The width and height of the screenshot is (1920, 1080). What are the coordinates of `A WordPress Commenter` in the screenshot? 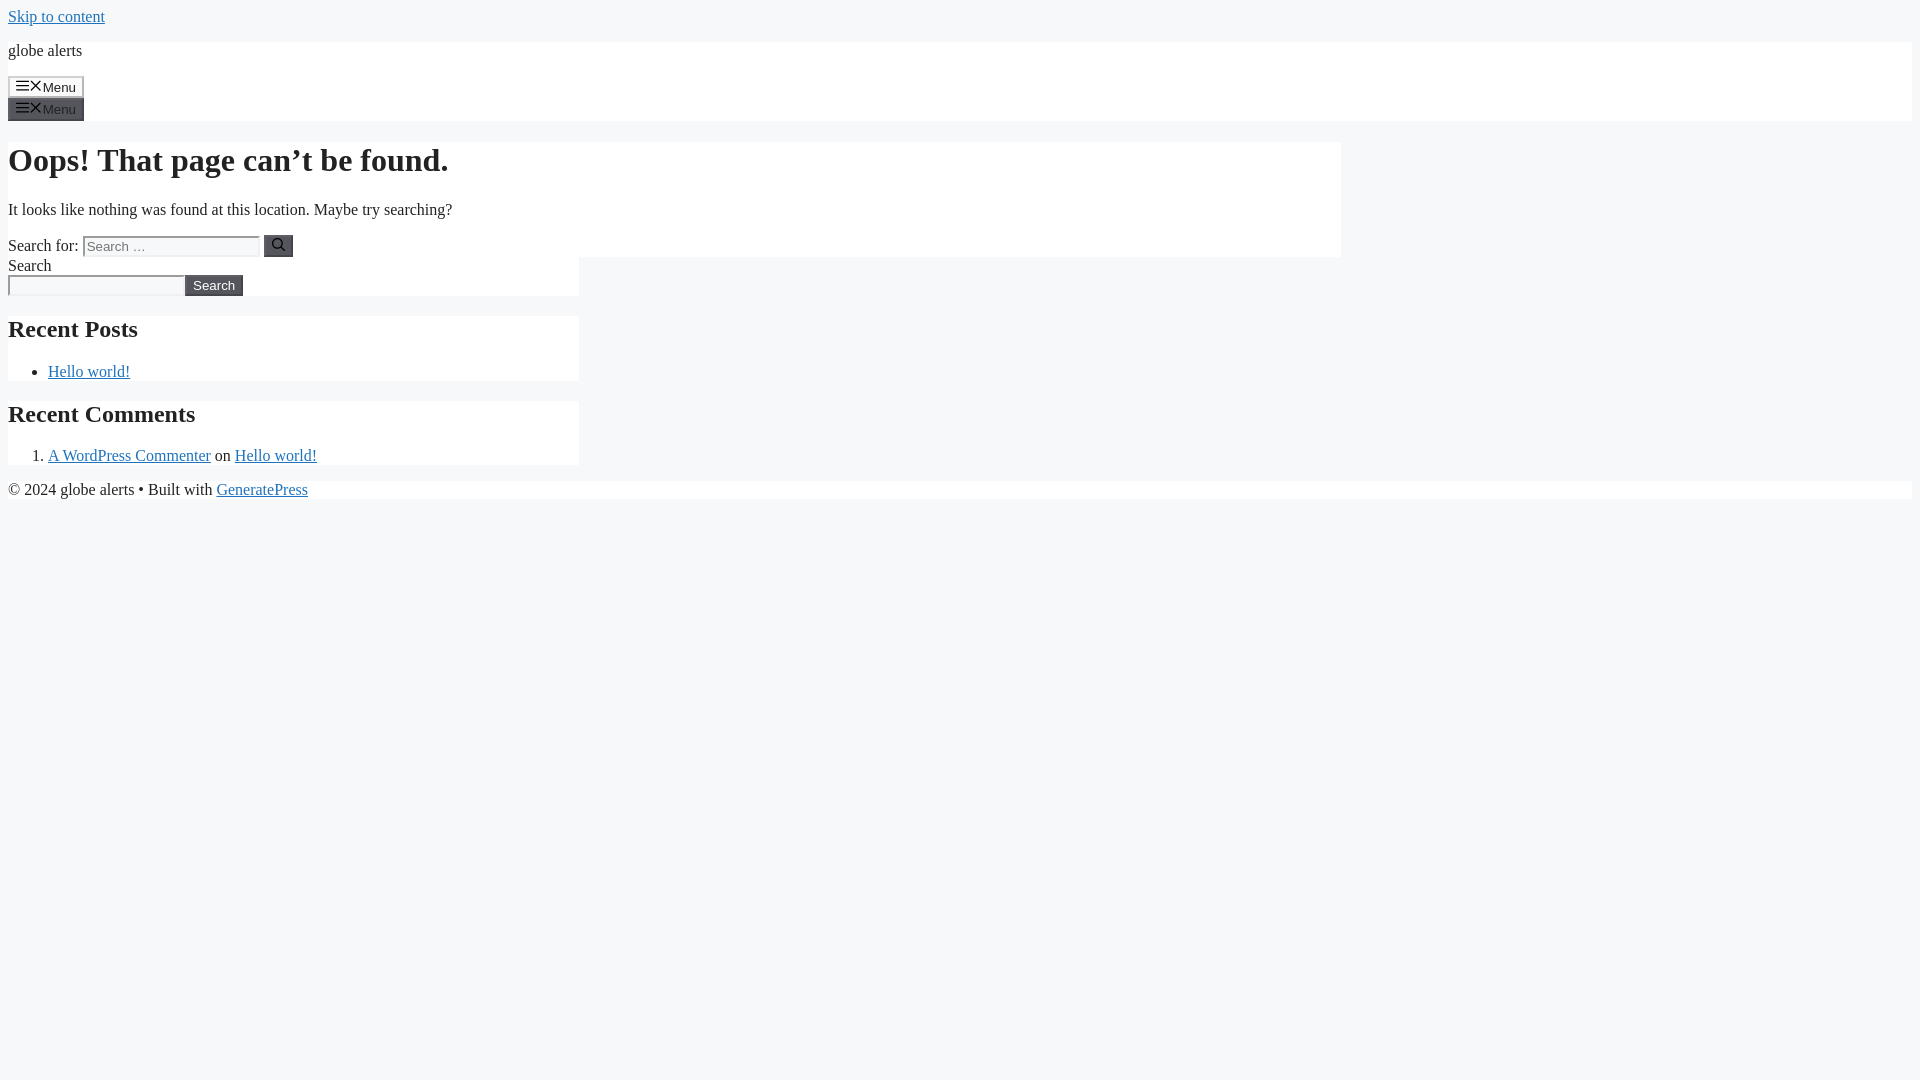 It's located at (130, 456).